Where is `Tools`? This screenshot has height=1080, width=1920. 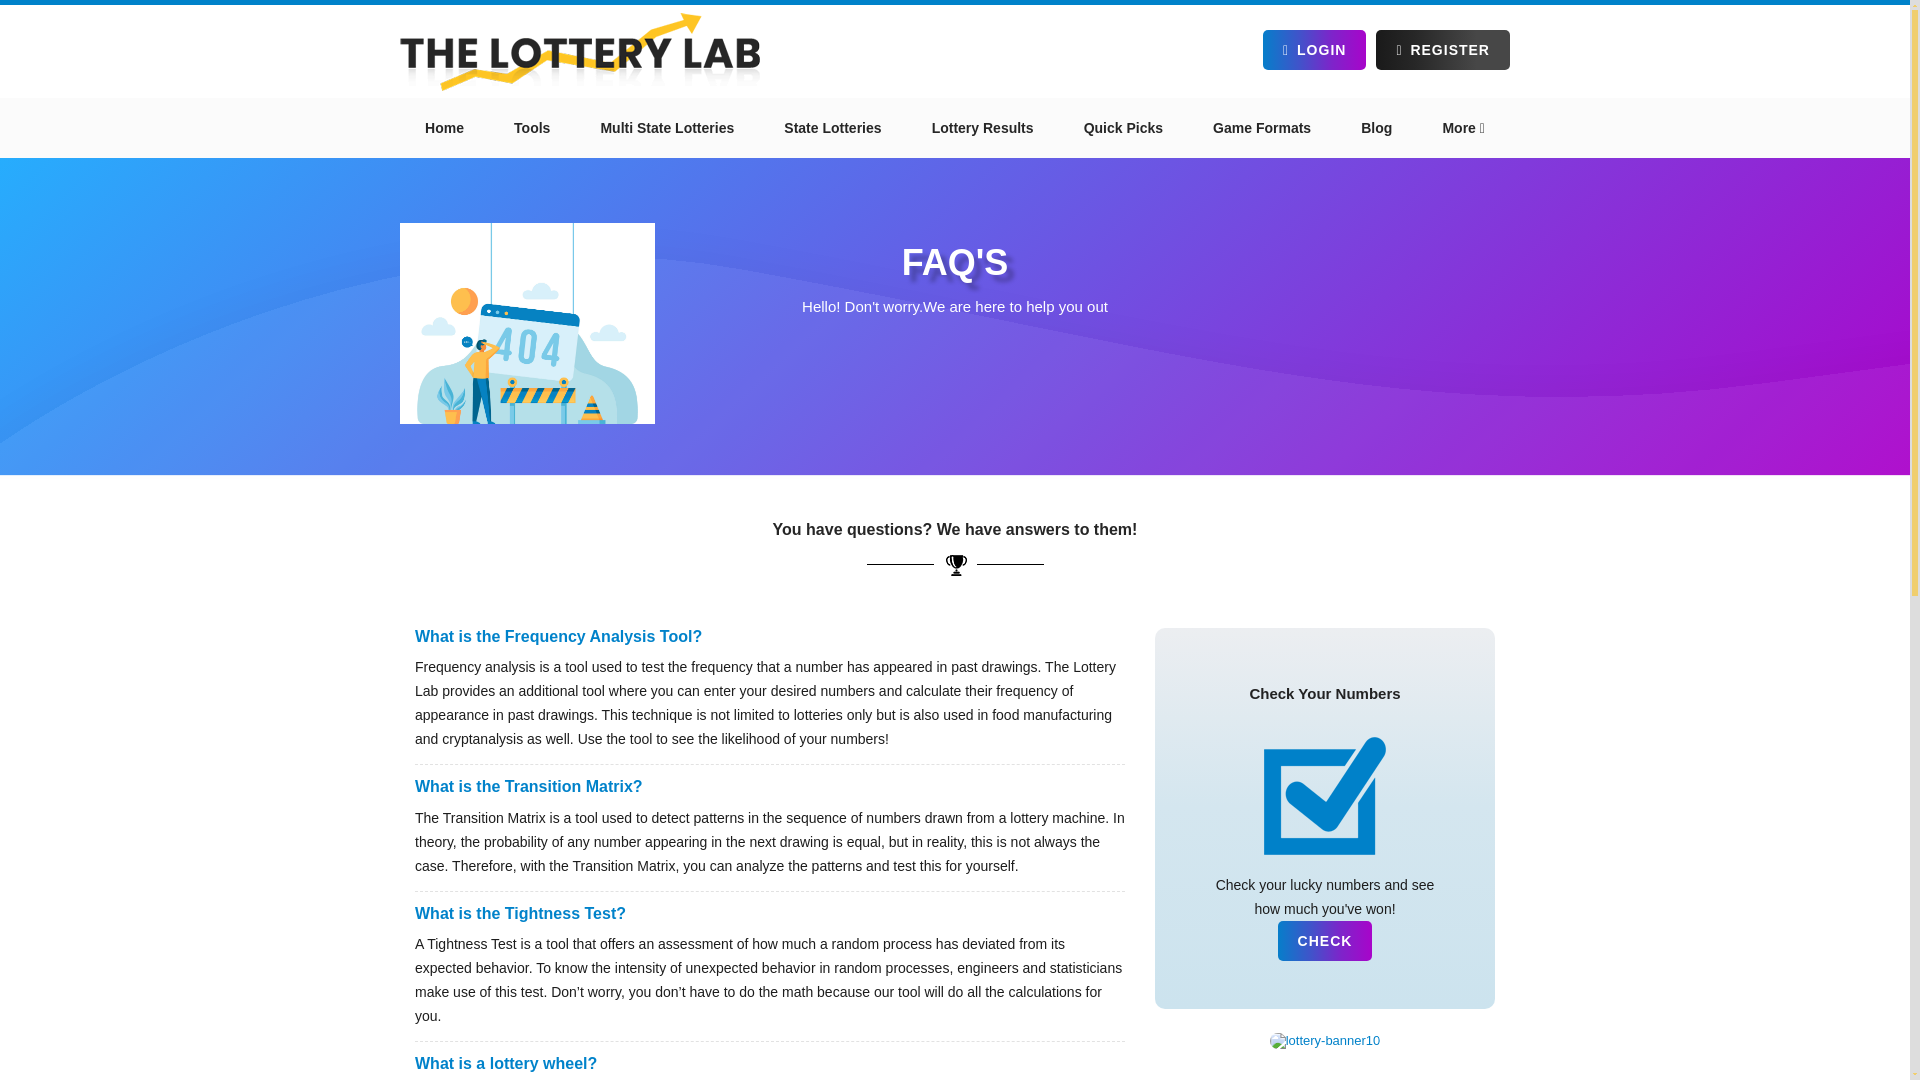 Tools is located at coordinates (532, 128).